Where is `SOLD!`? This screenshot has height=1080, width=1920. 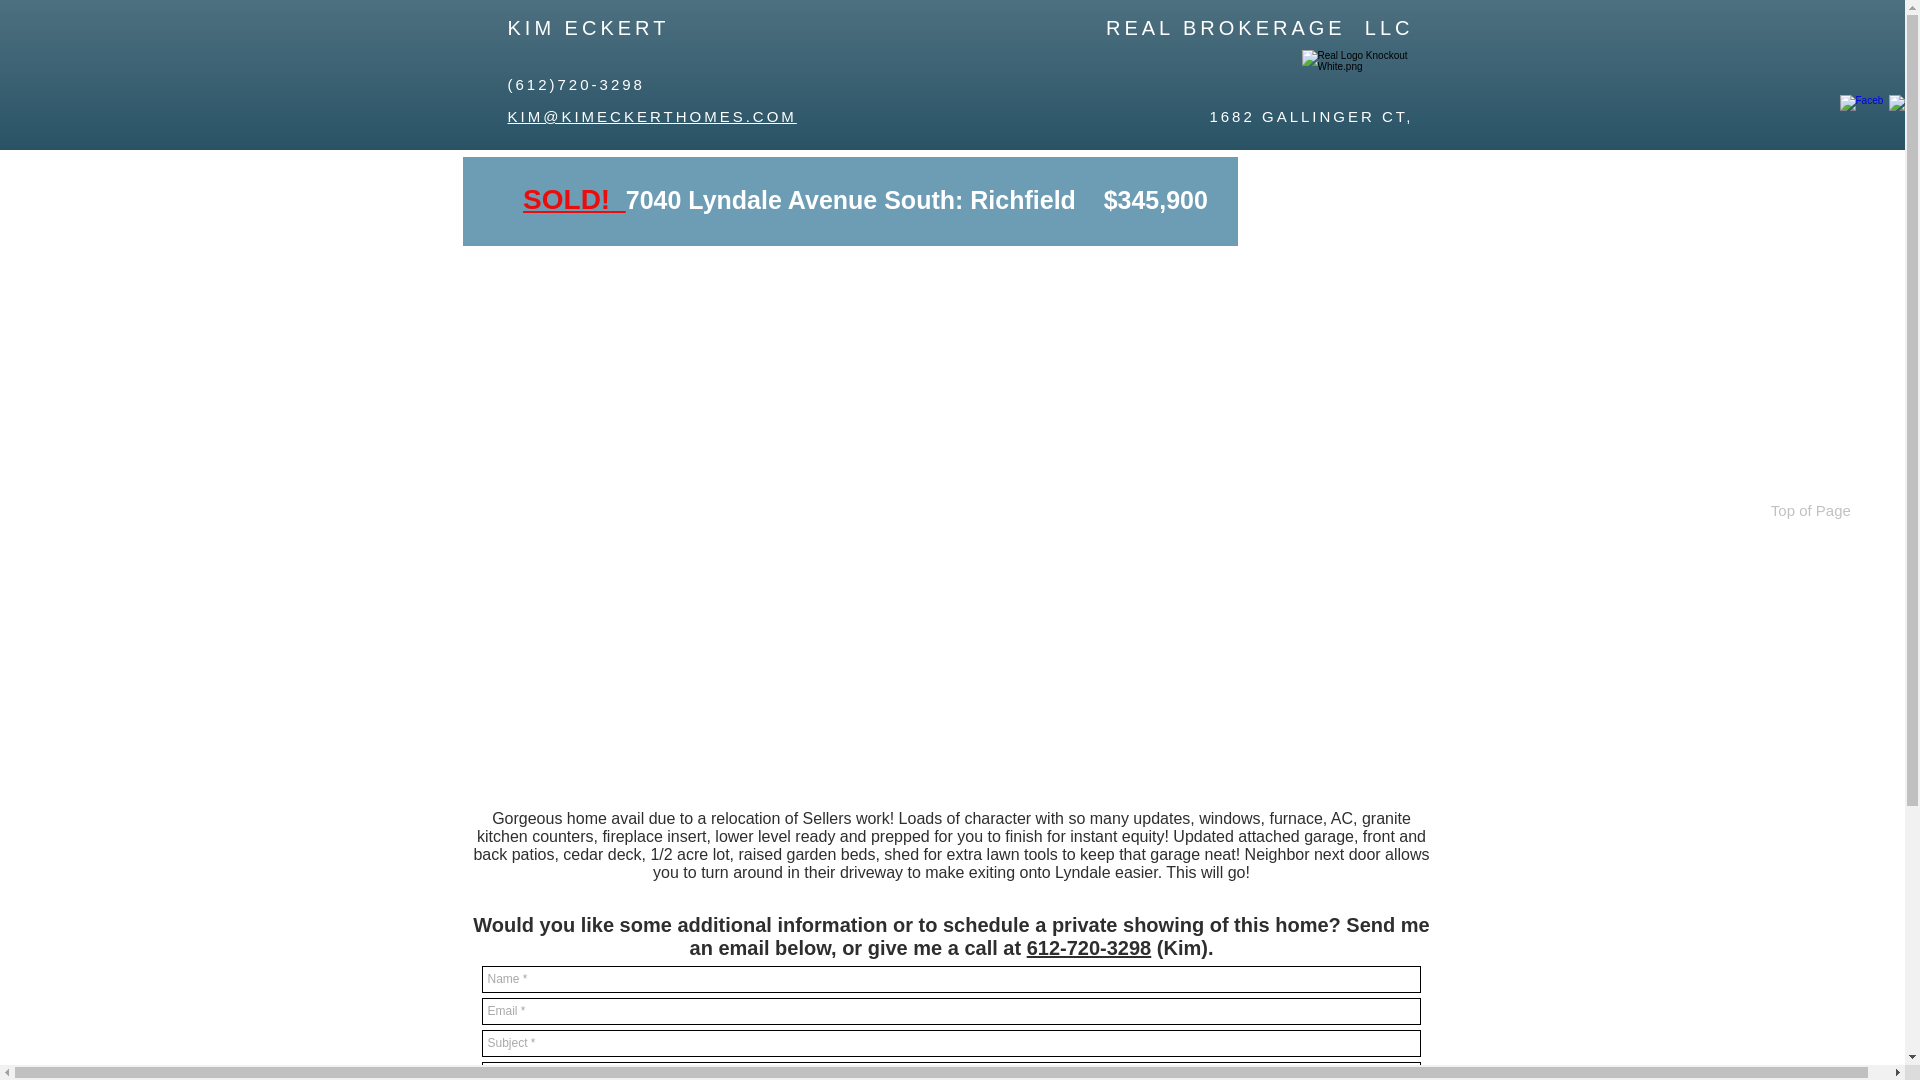 SOLD! is located at coordinates (566, 198).